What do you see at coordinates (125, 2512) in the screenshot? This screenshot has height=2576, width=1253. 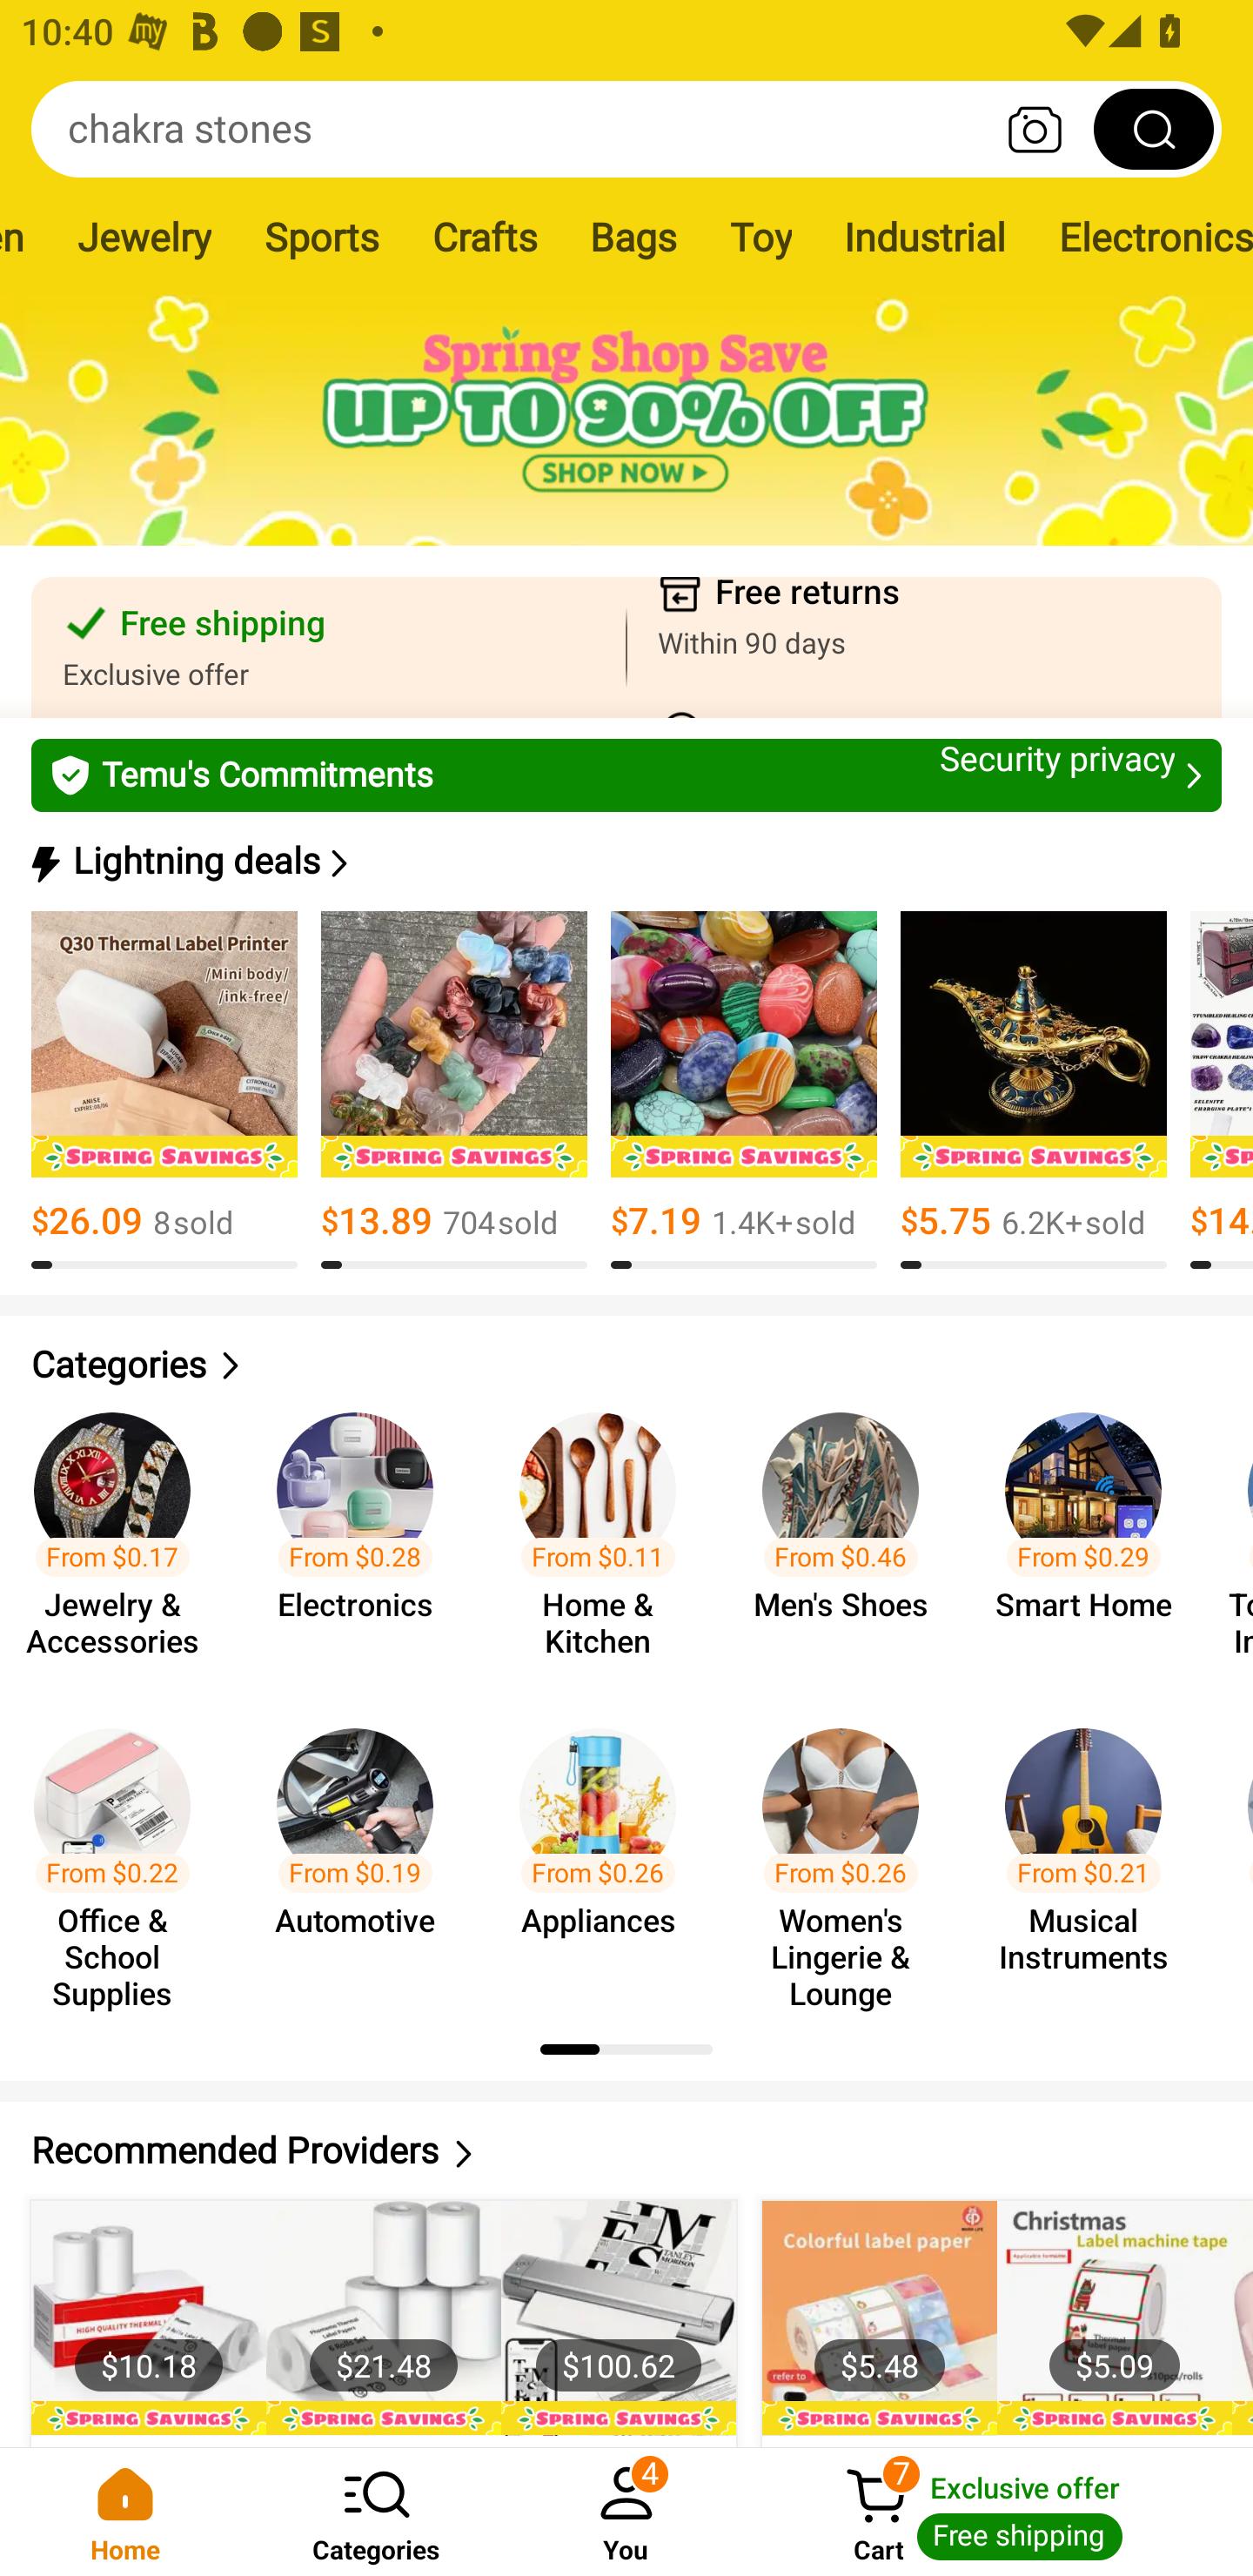 I see `Home` at bounding box center [125, 2512].